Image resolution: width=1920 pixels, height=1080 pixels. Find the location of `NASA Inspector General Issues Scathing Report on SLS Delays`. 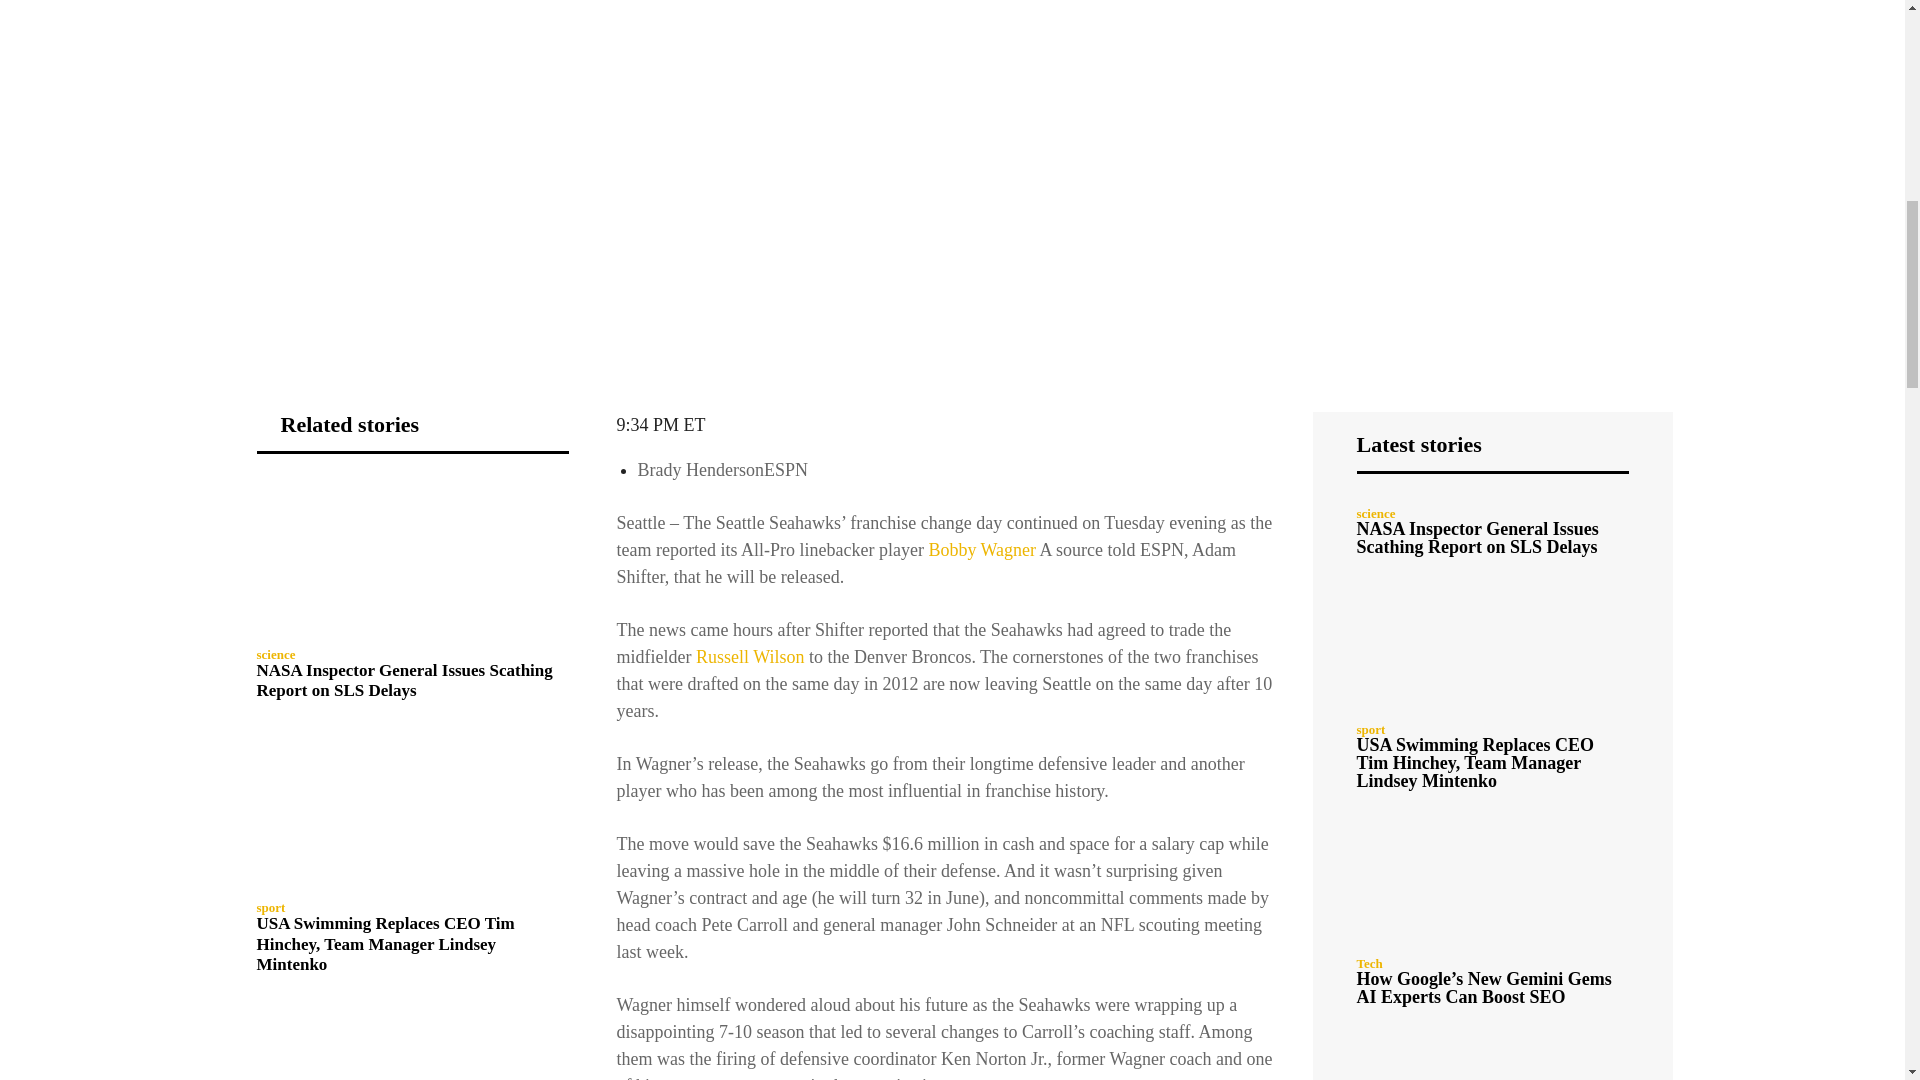

NASA Inspector General Issues Scathing Report on SLS Delays is located at coordinates (404, 680).